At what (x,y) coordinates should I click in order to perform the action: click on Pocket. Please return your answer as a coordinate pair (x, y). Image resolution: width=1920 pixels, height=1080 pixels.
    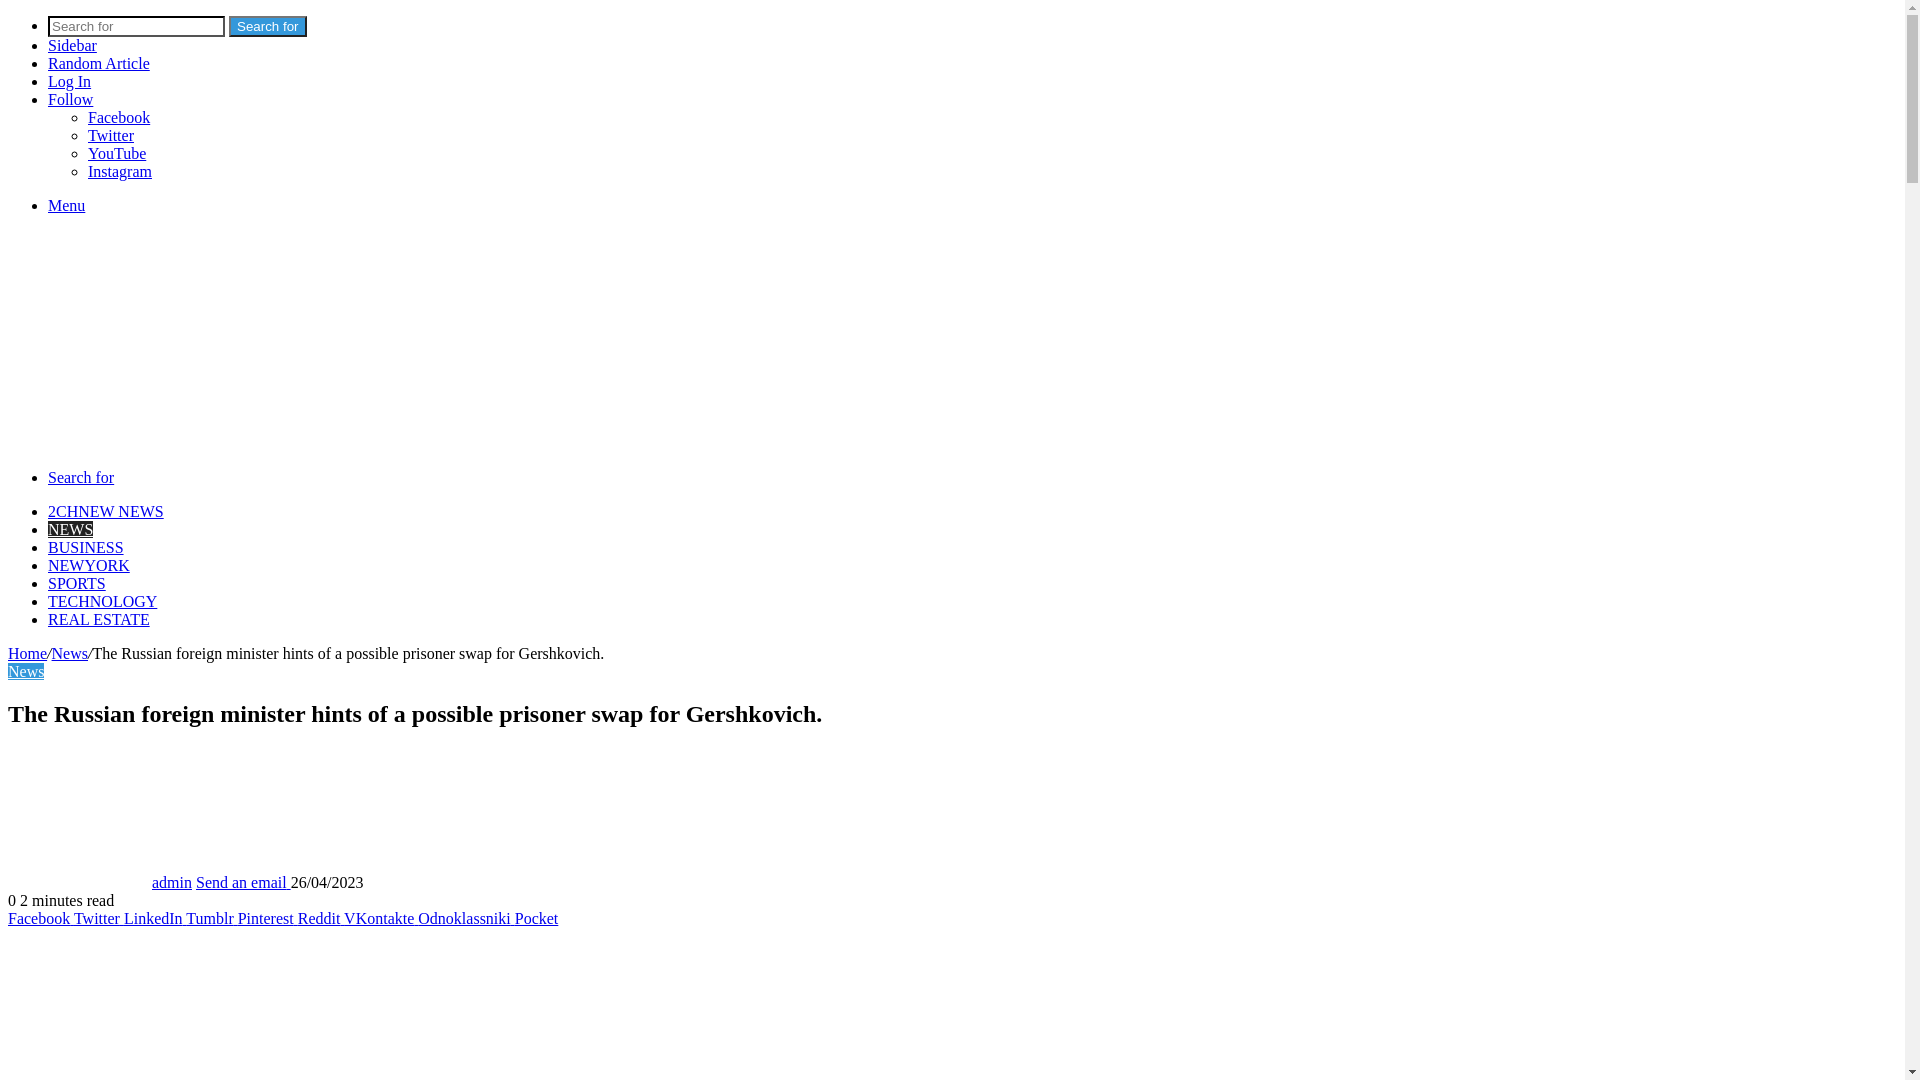
    Looking at the image, I should click on (537, 918).